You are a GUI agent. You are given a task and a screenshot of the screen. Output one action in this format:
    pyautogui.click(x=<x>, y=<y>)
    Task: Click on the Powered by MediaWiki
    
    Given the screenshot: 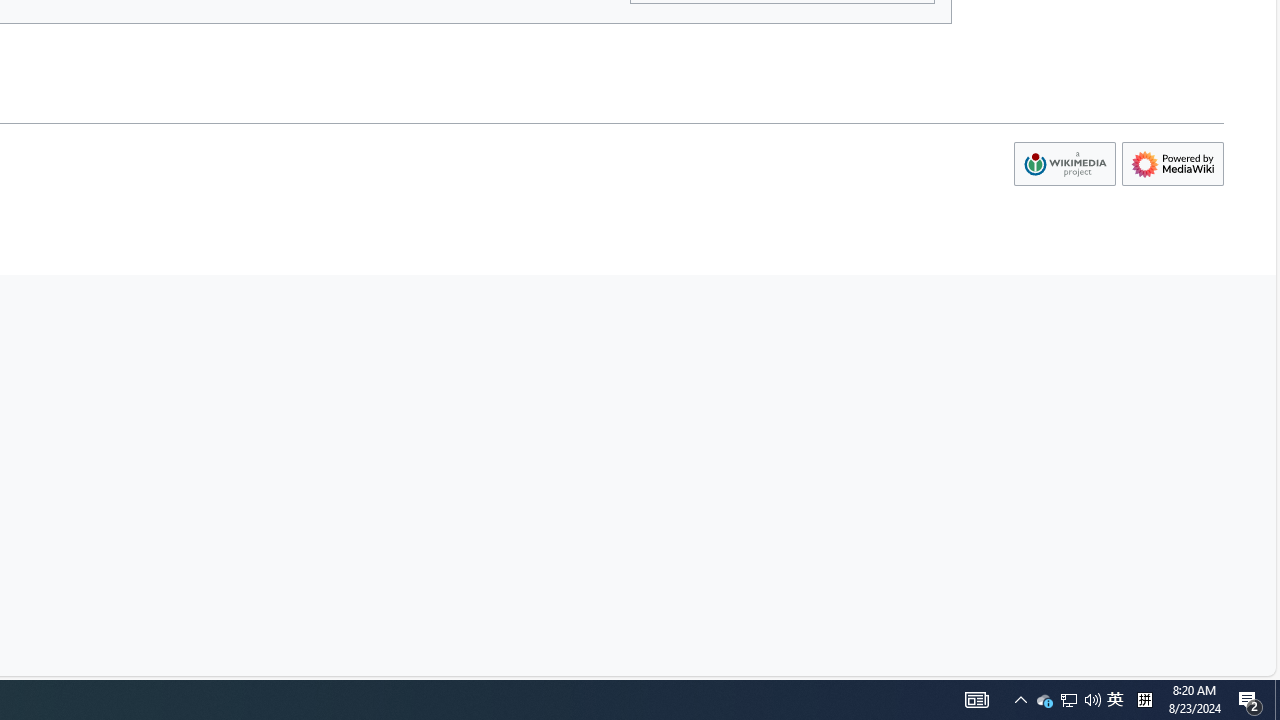 What is the action you would take?
    pyautogui.click(x=1172, y=164)
    